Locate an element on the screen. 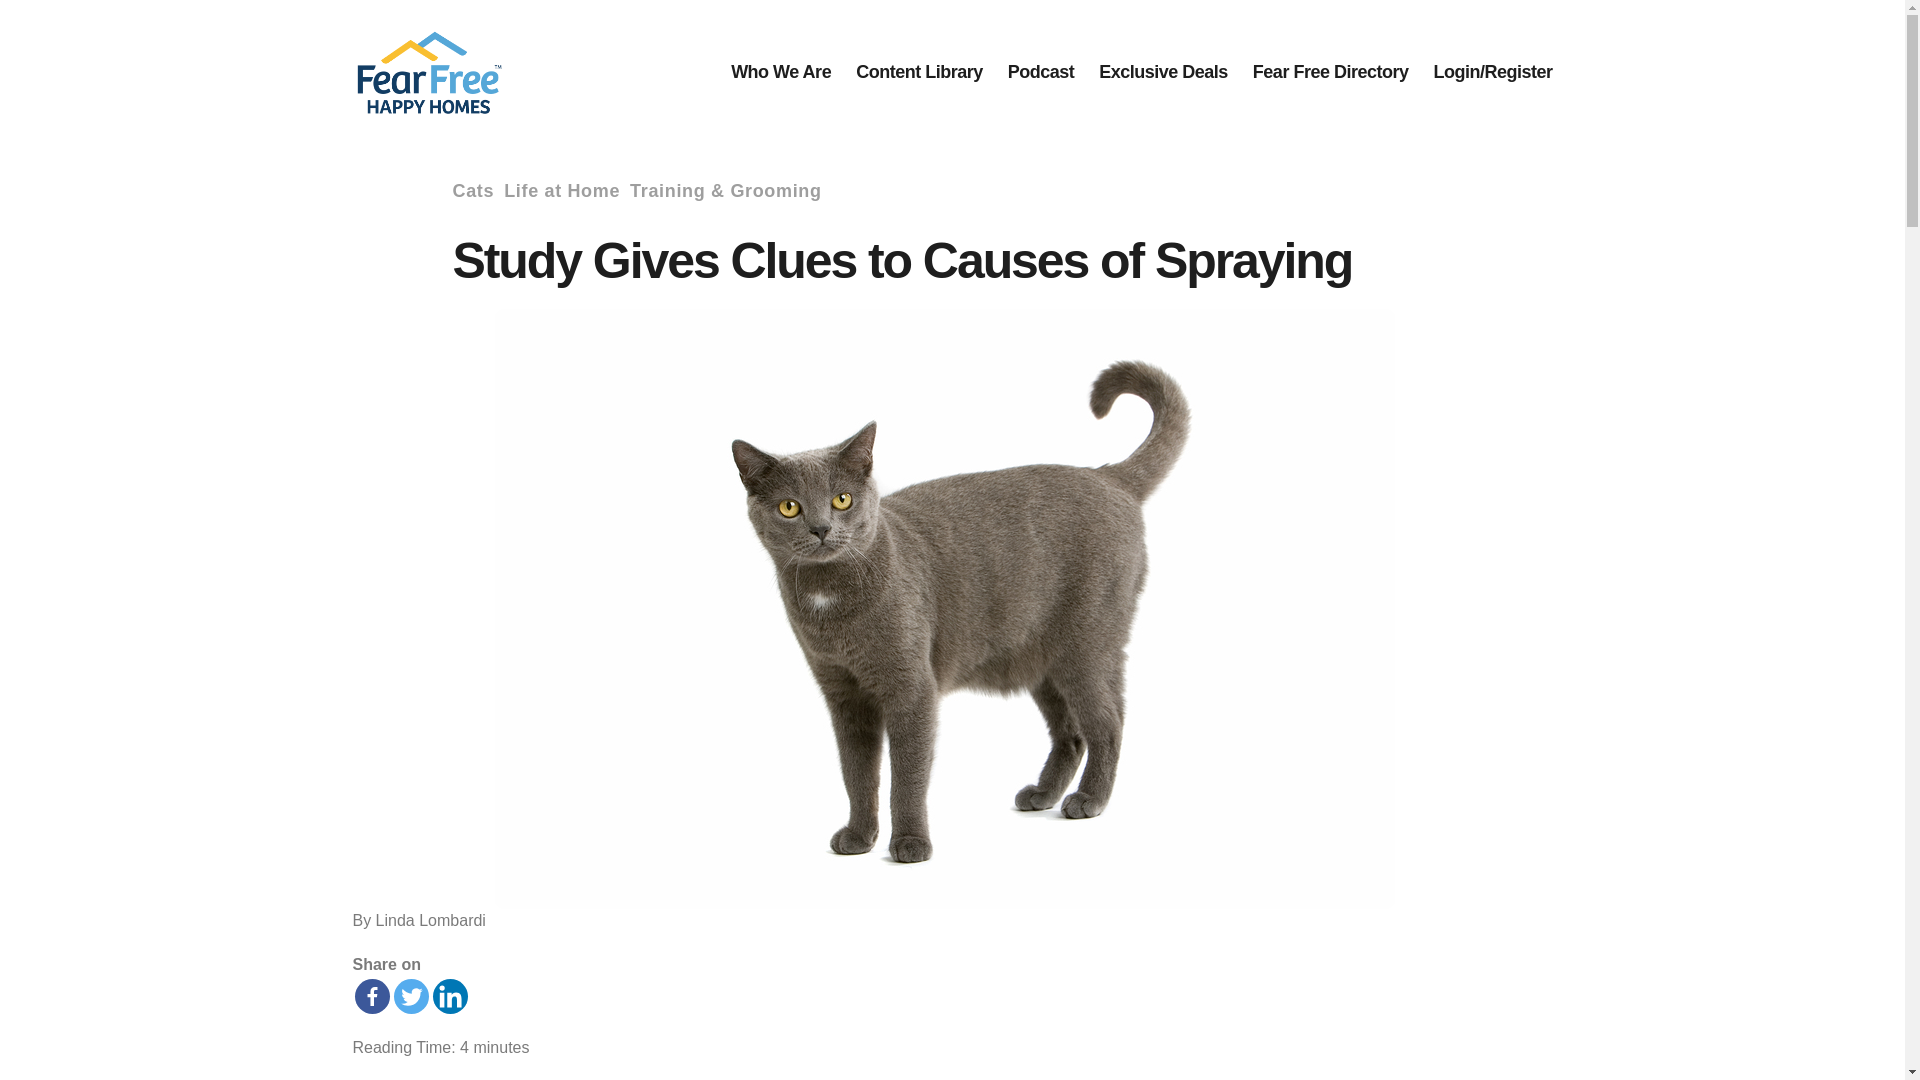 This screenshot has width=1920, height=1080. Exclusive Deals is located at coordinates (1163, 72).